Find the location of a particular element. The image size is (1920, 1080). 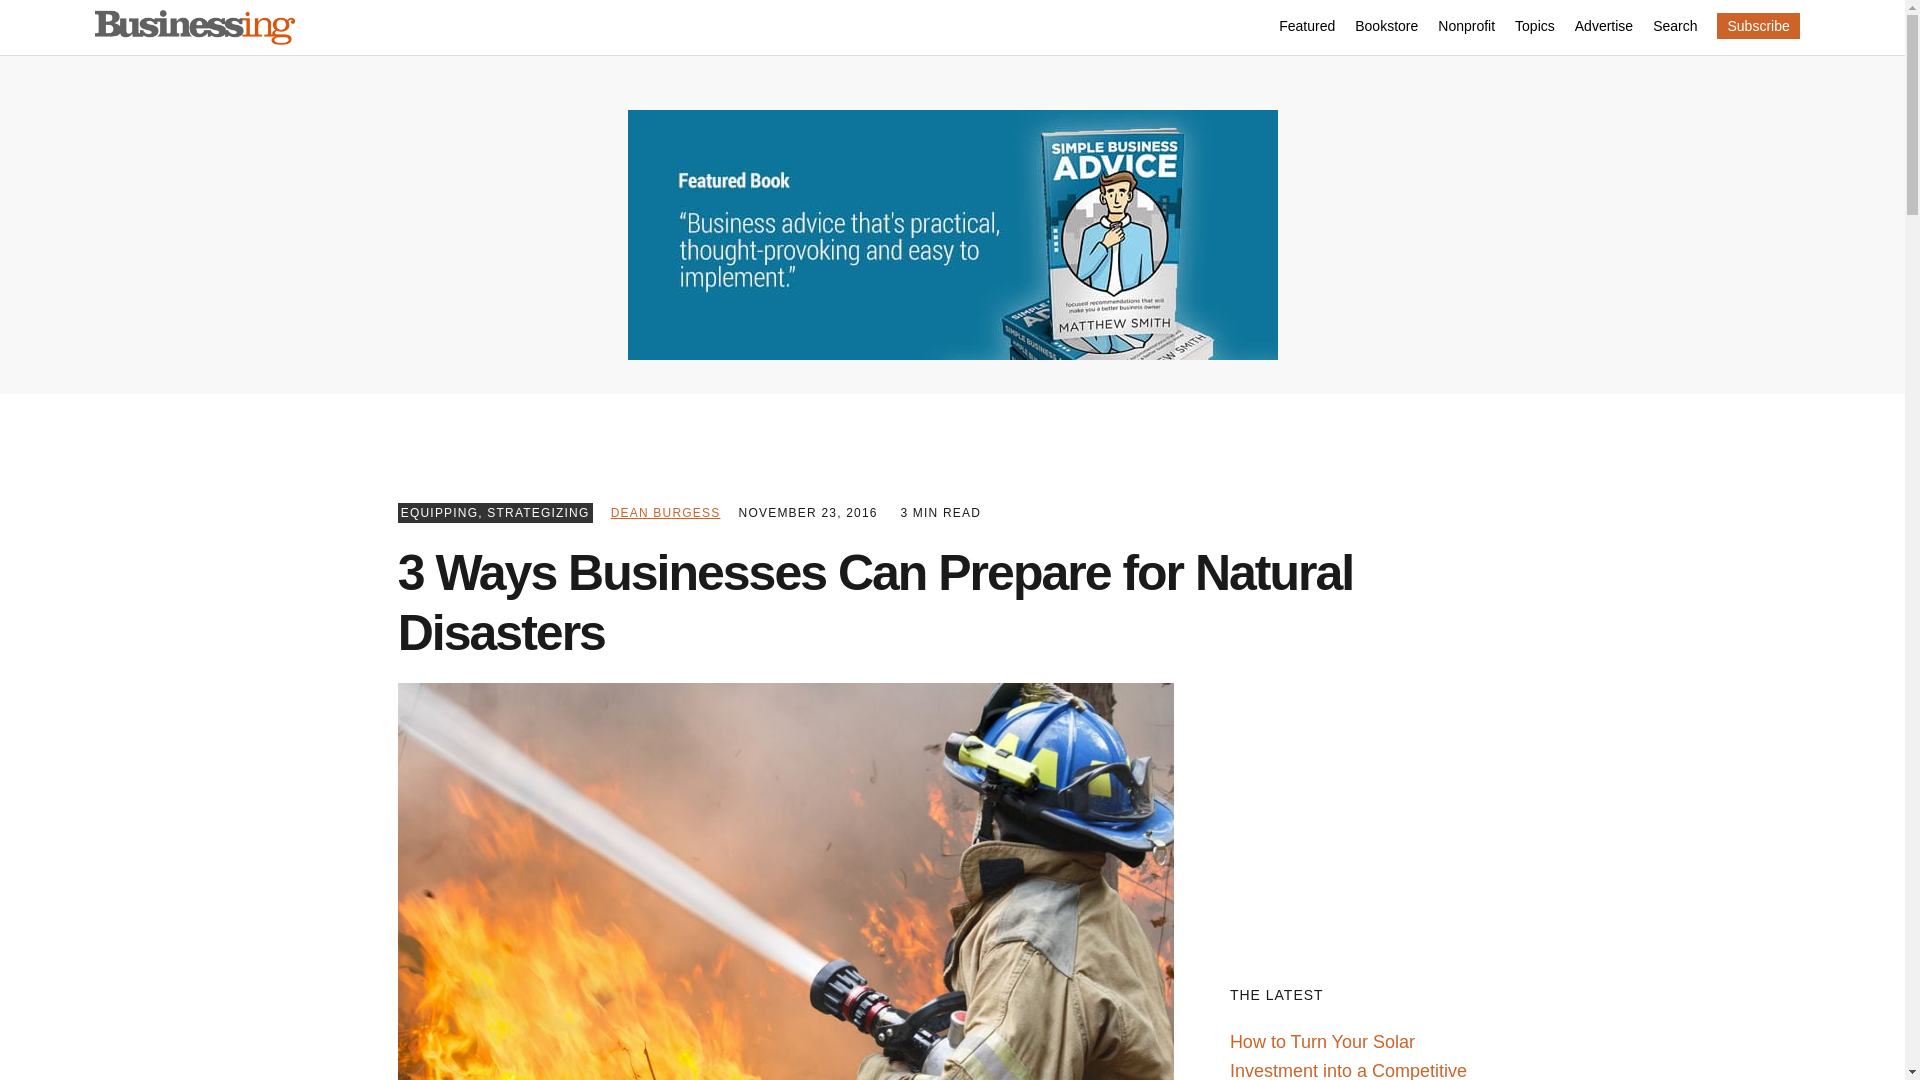

STRATEGIZING is located at coordinates (538, 512).